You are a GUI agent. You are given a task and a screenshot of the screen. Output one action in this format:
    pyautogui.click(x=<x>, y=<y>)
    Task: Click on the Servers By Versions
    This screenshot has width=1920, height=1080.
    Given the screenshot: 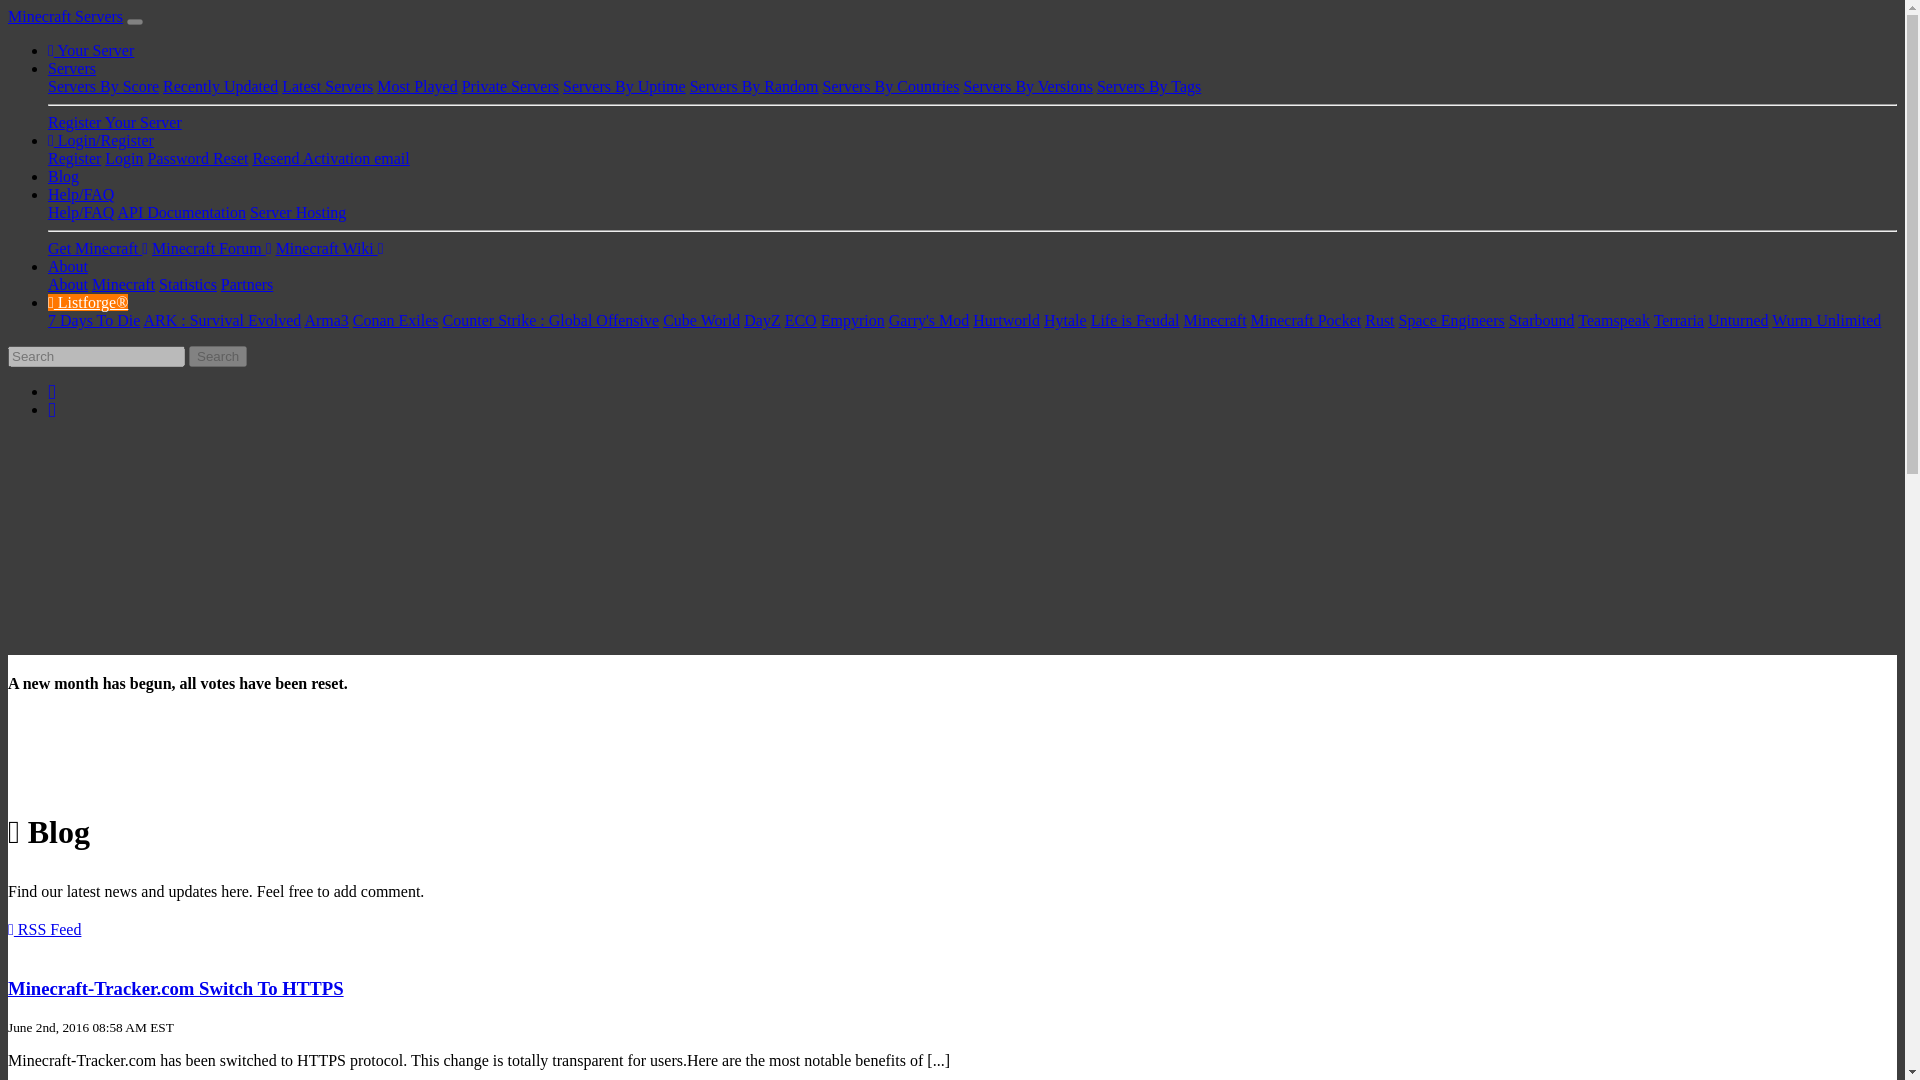 What is the action you would take?
    pyautogui.click(x=1028, y=86)
    